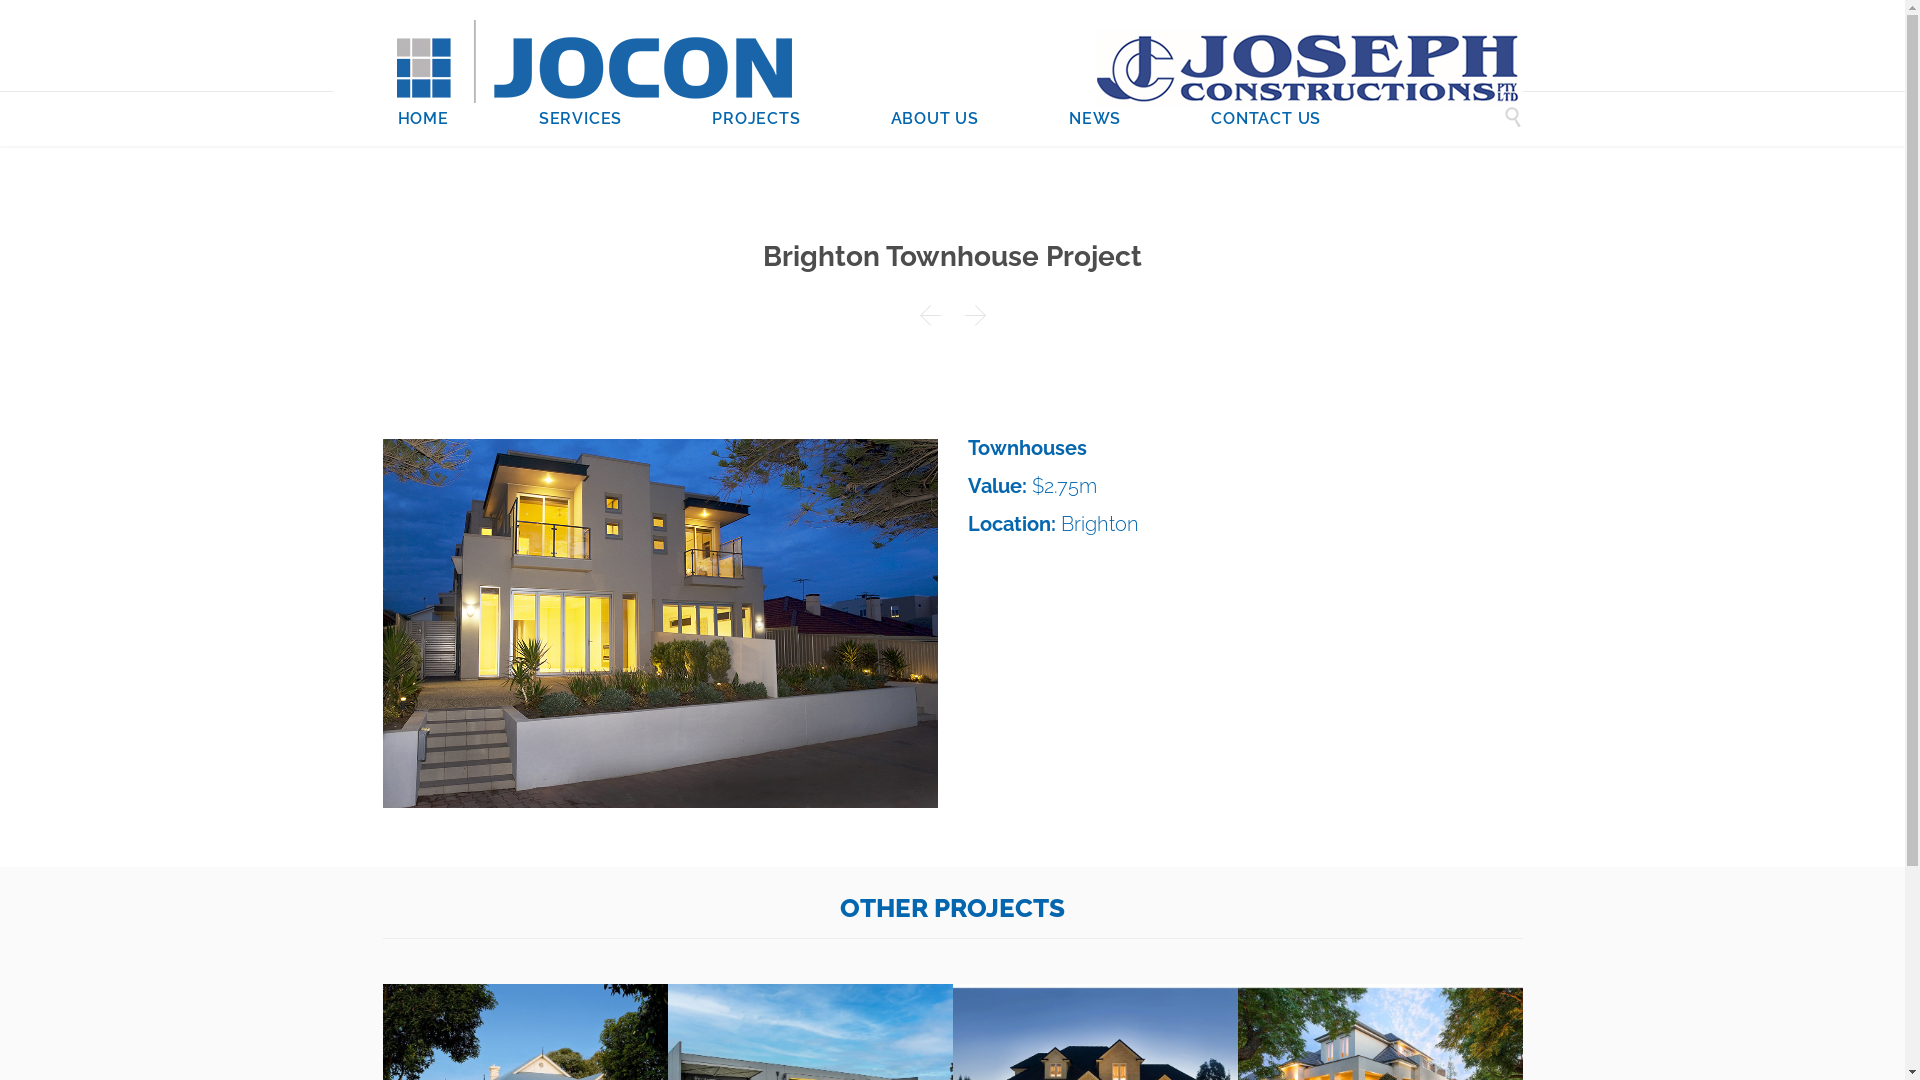 The width and height of the screenshot is (1920, 1080). What do you see at coordinates (756, 120) in the screenshot?
I see `PROJECTS` at bounding box center [756, 120].